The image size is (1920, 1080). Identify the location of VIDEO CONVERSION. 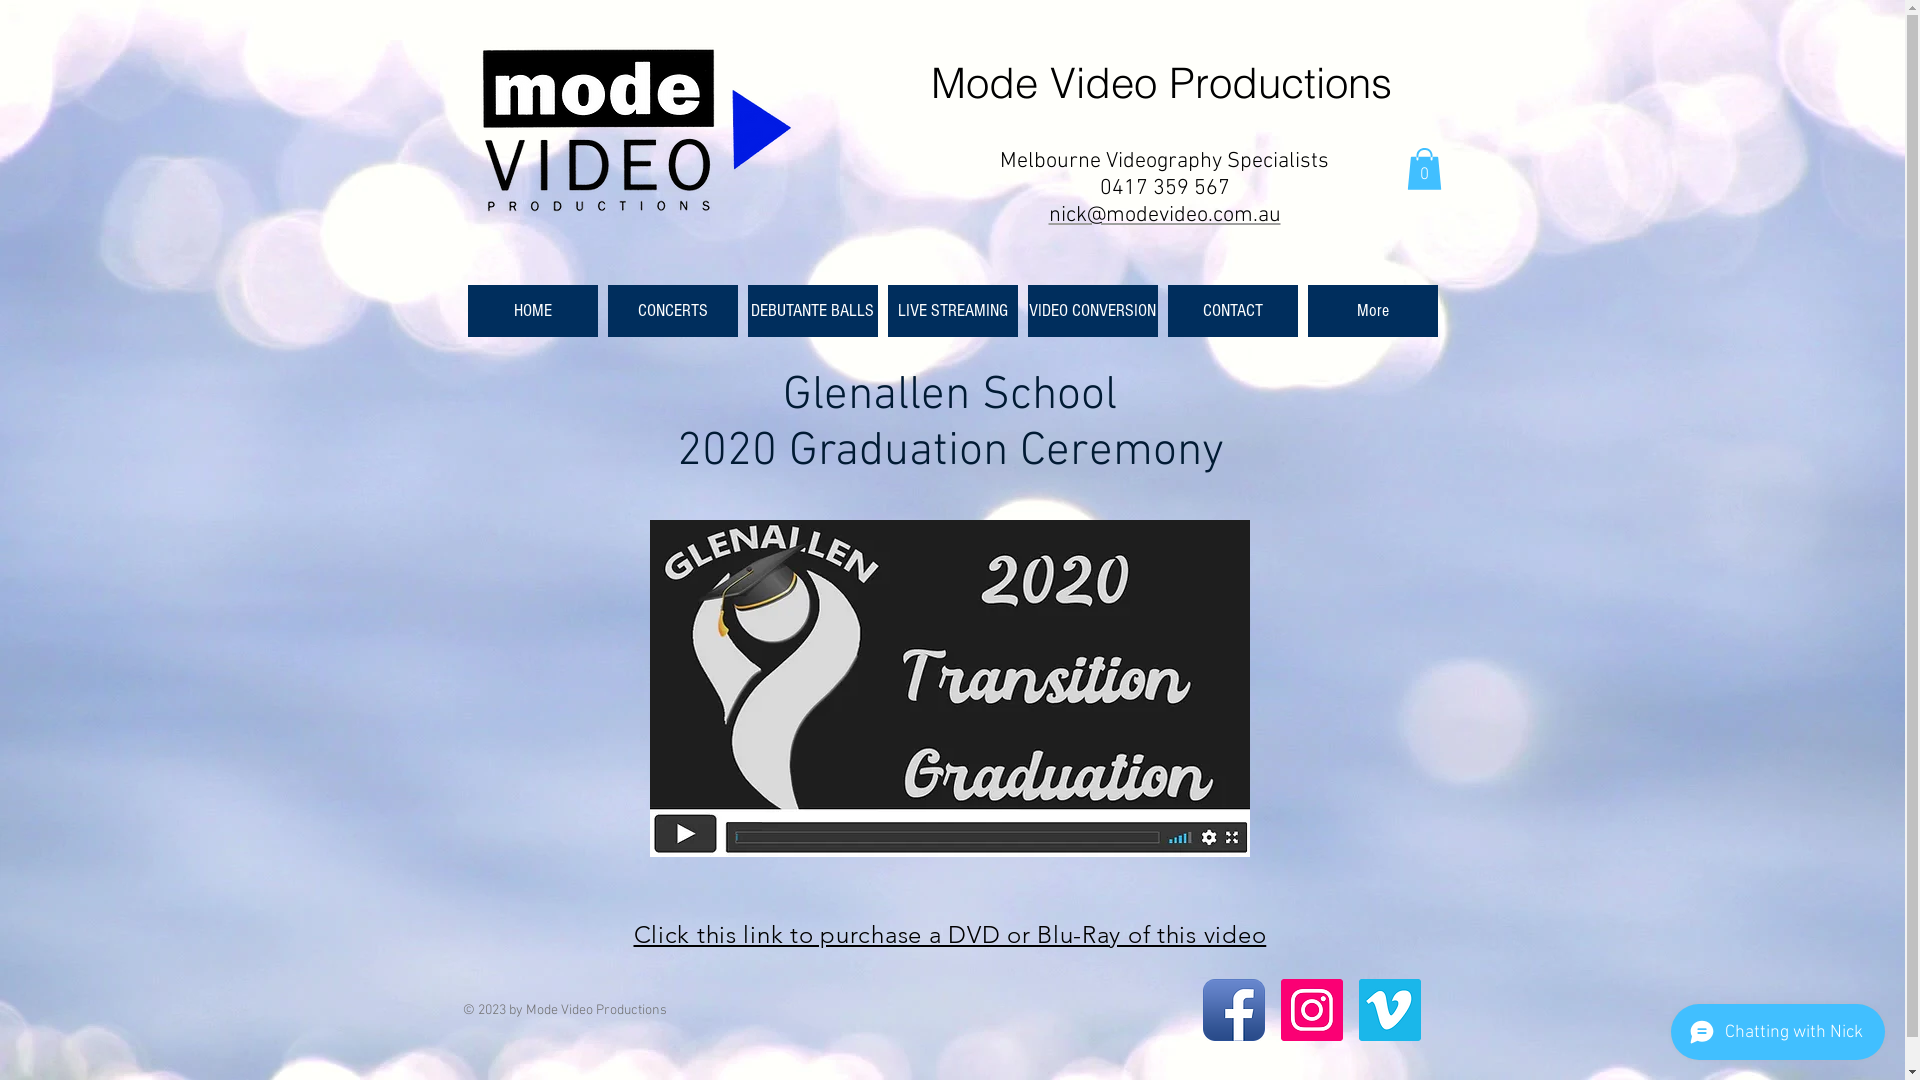
(1093, 311).